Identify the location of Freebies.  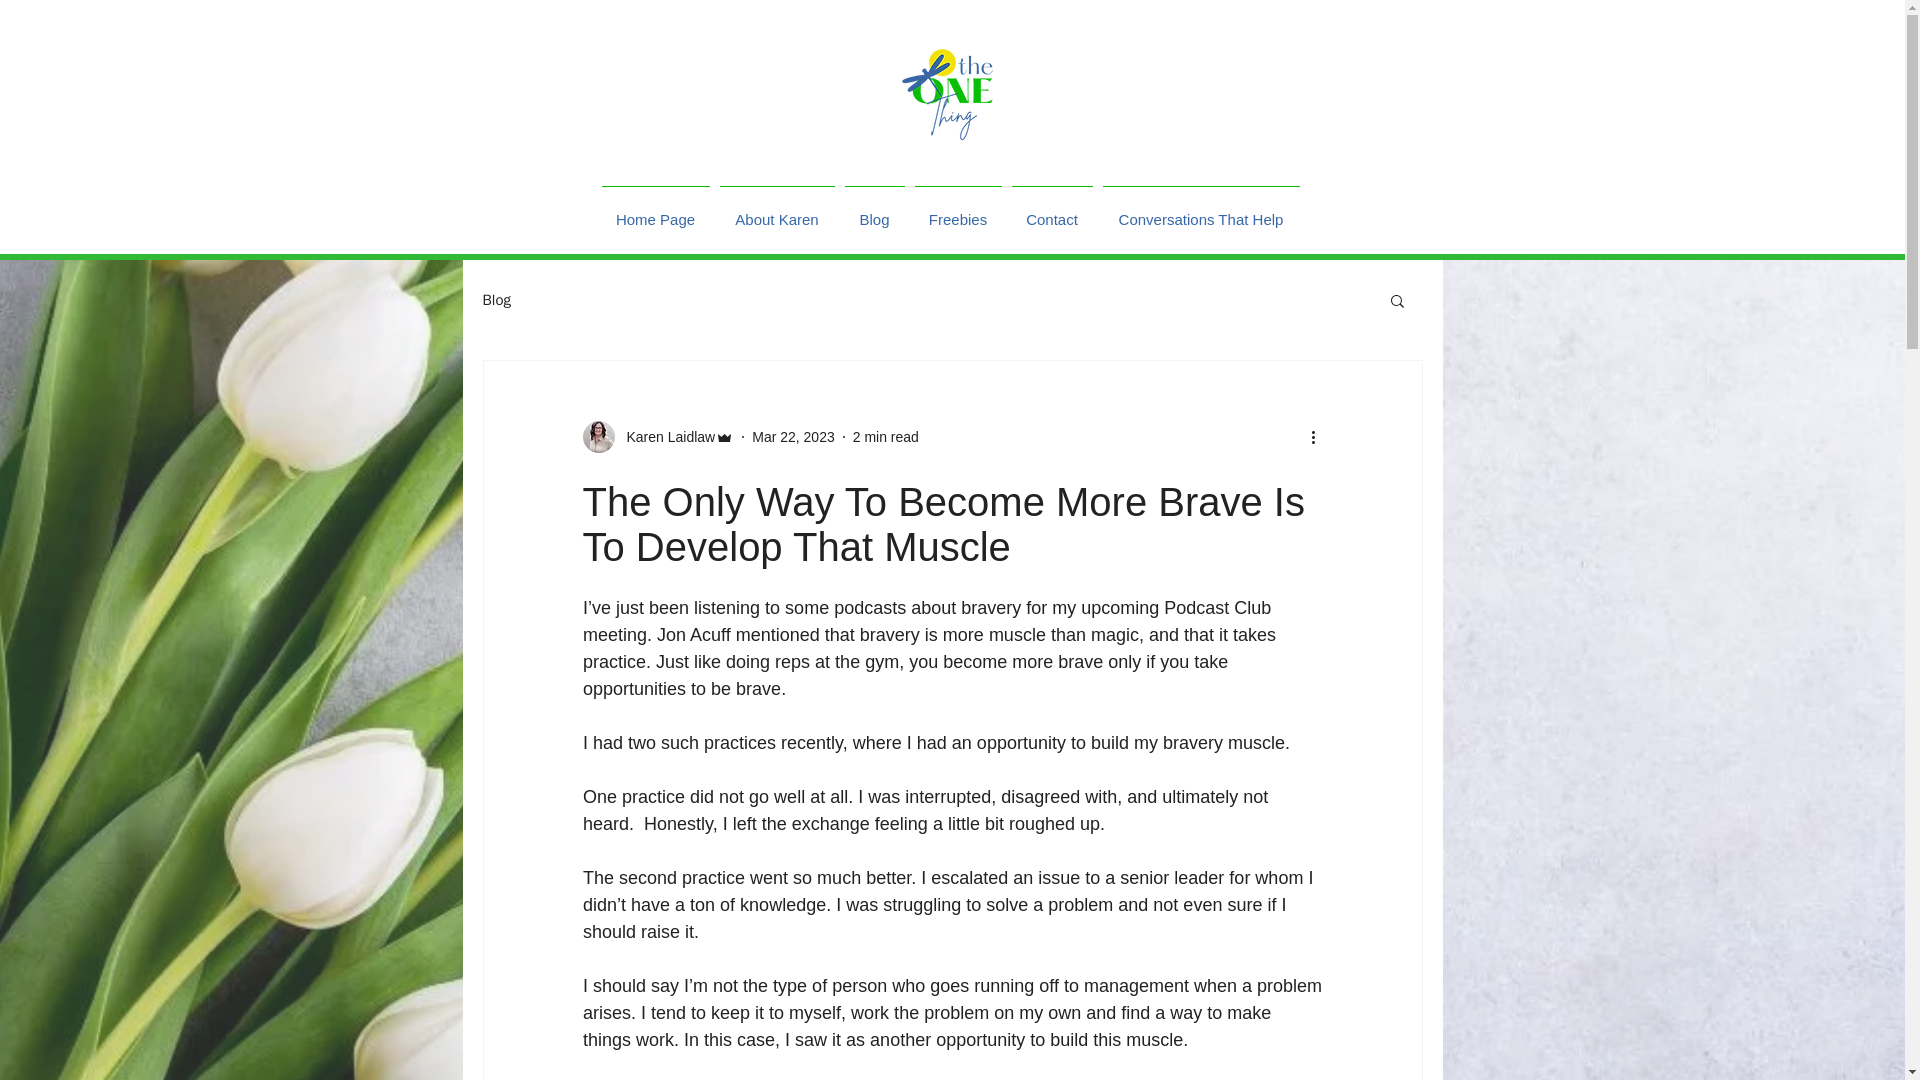
(958, 210).